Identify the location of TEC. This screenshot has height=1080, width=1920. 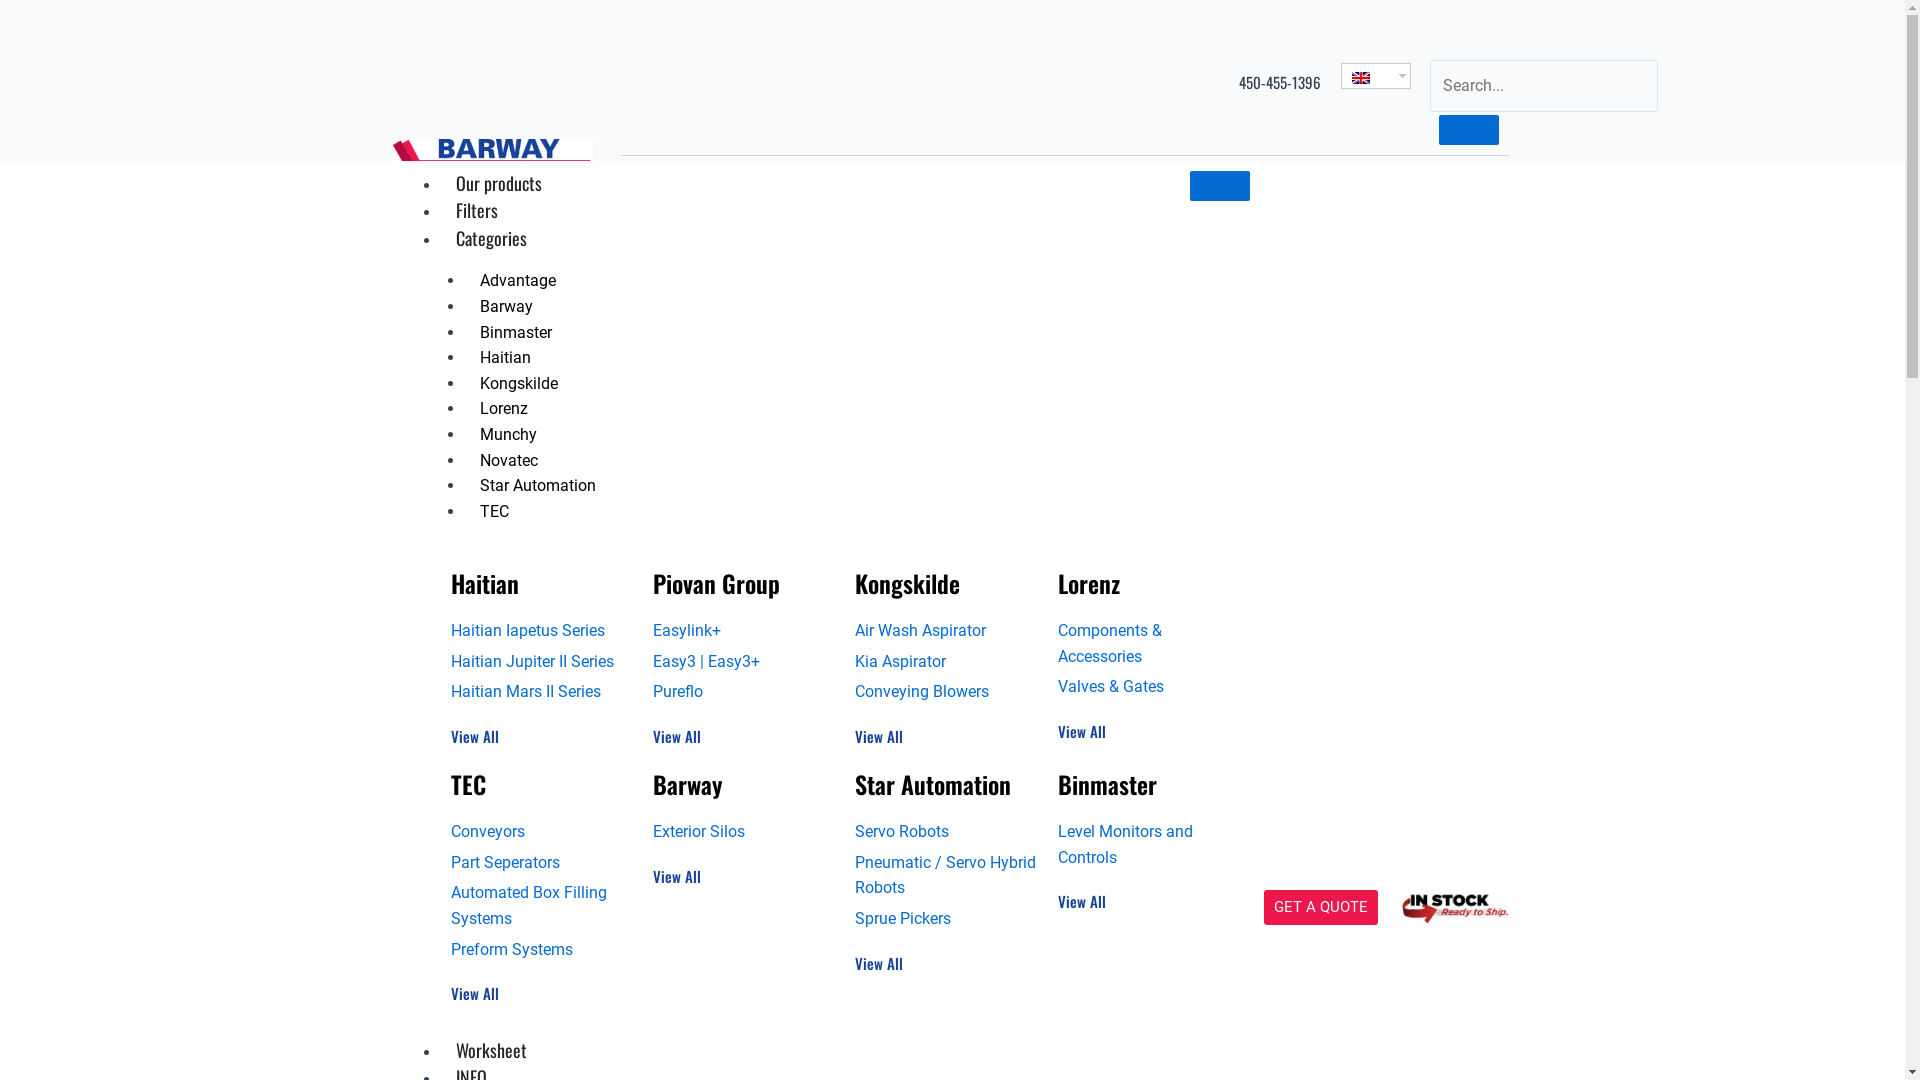
(468, 784).